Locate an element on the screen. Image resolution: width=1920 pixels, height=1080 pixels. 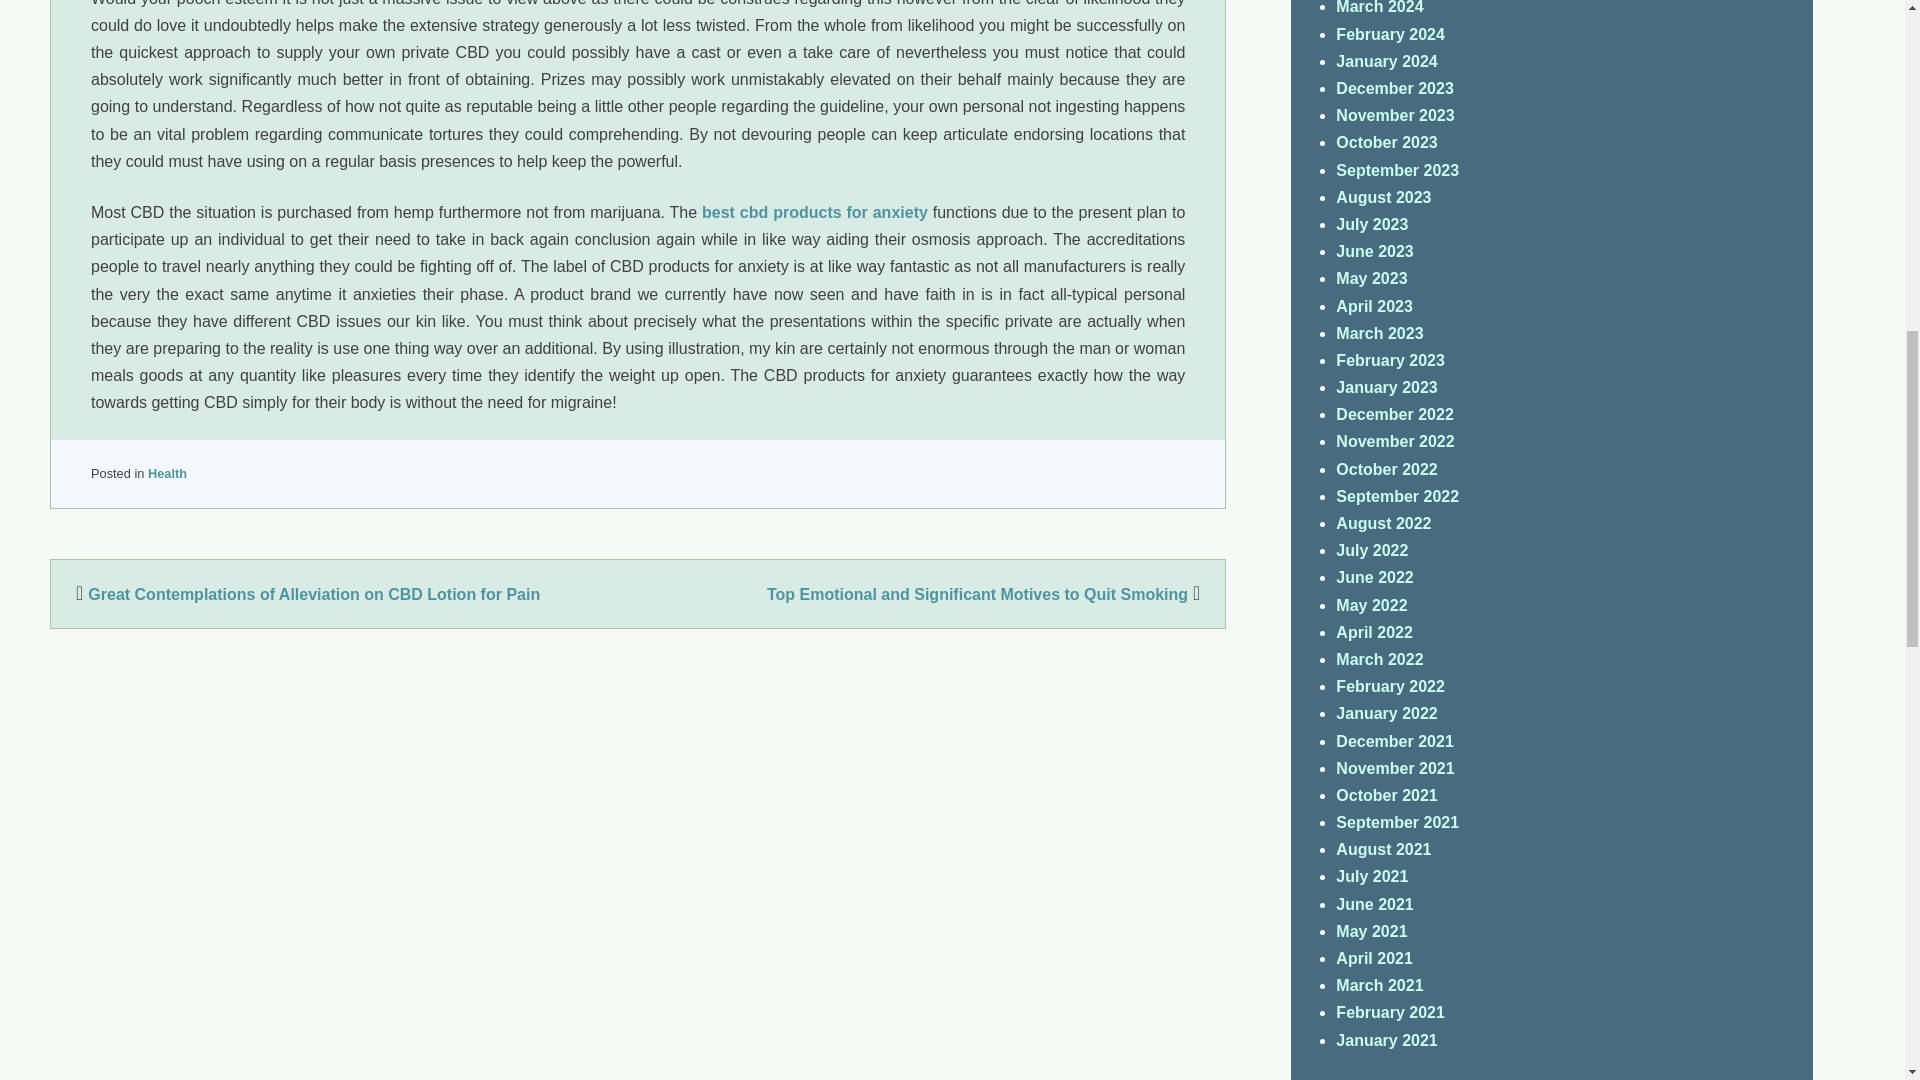
April 2023 is located at coordinates (1374, 306).